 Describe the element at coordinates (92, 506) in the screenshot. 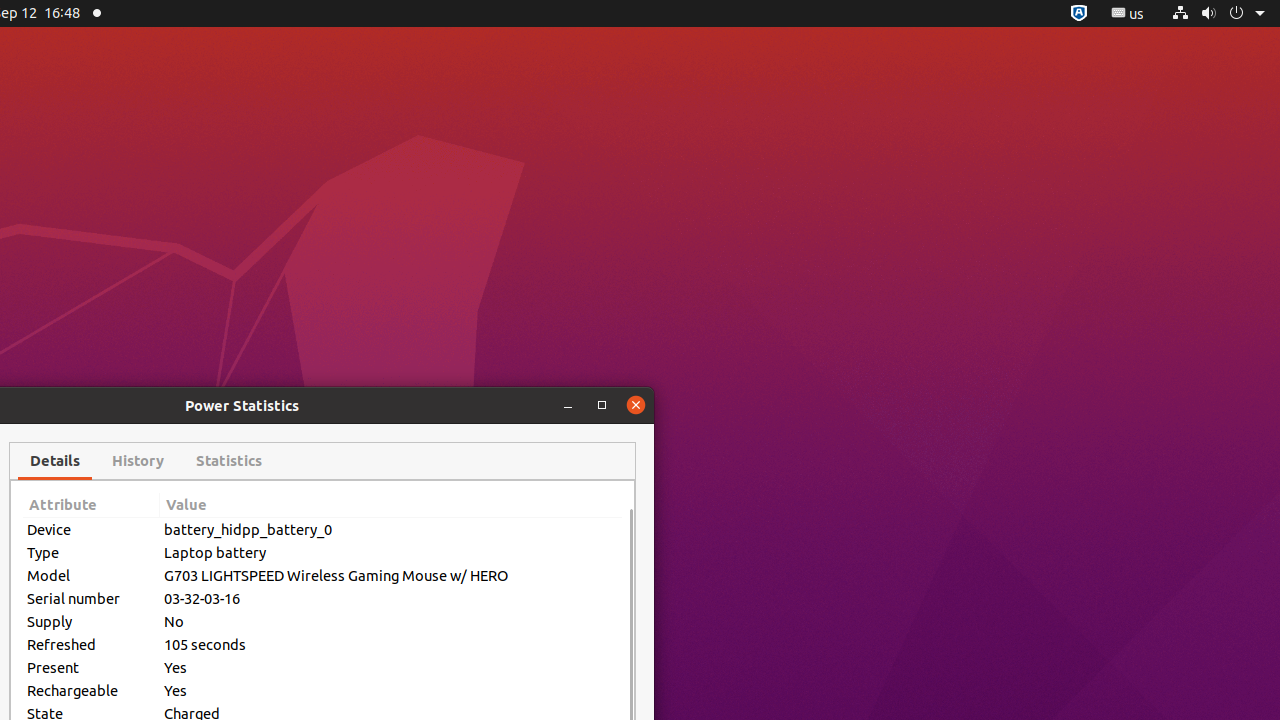

I see `Attribute` at that location.